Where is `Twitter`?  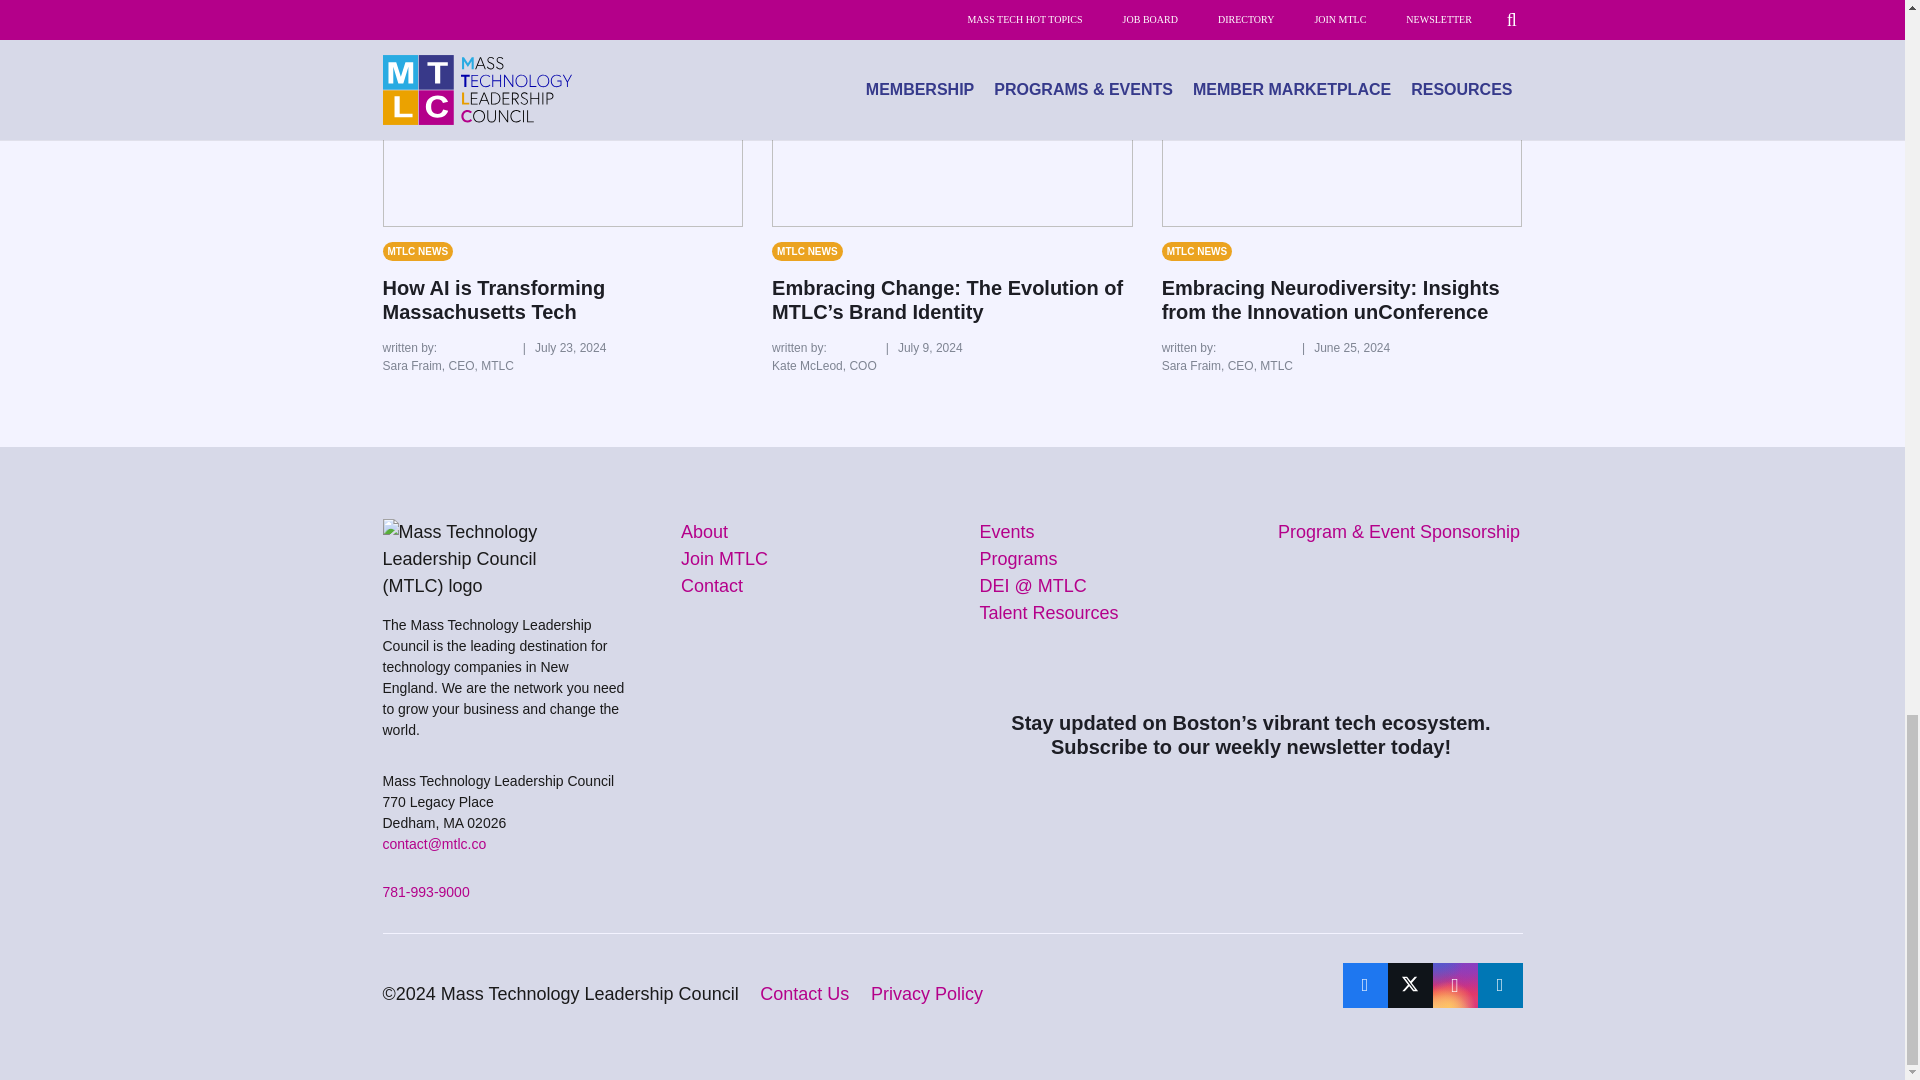 Twitter is located at coordinates (1410, 985).